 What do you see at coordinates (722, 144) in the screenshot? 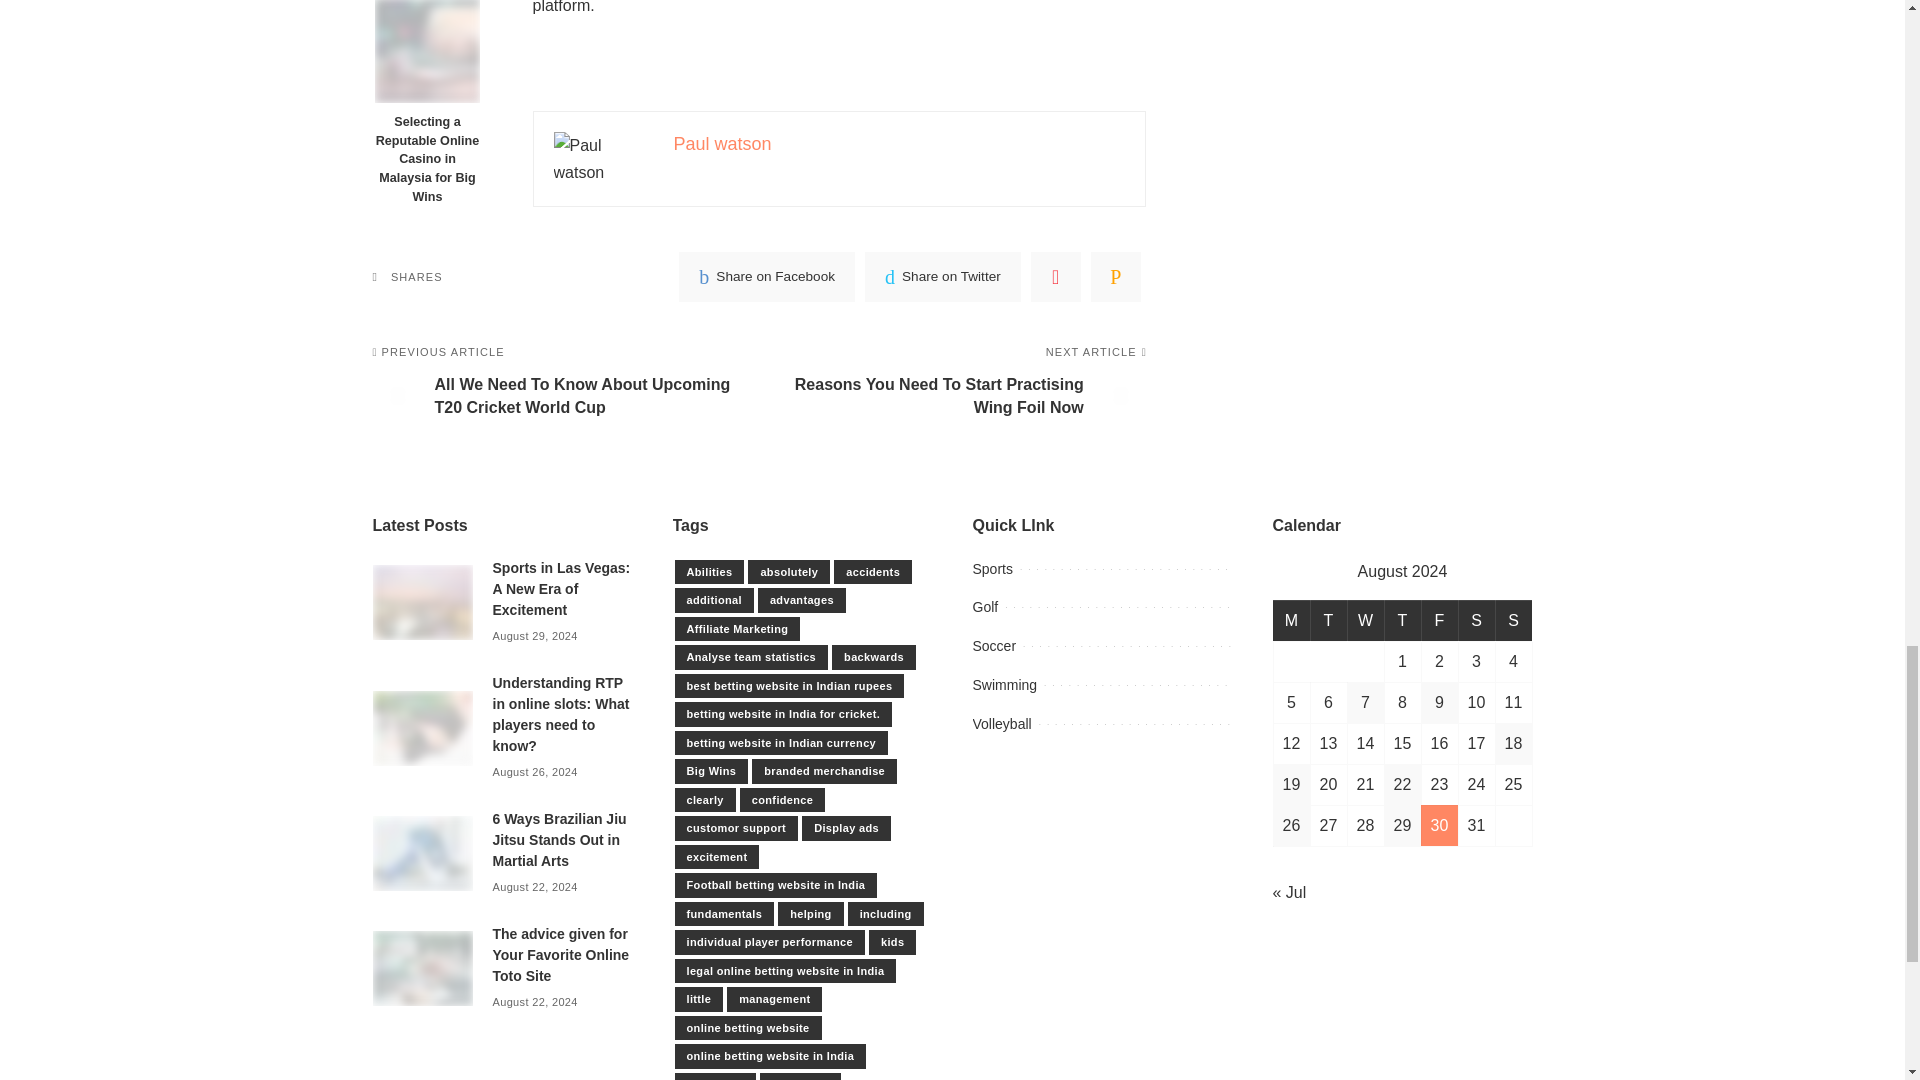
I see `Paul watson` at bounding box center [722, 144].